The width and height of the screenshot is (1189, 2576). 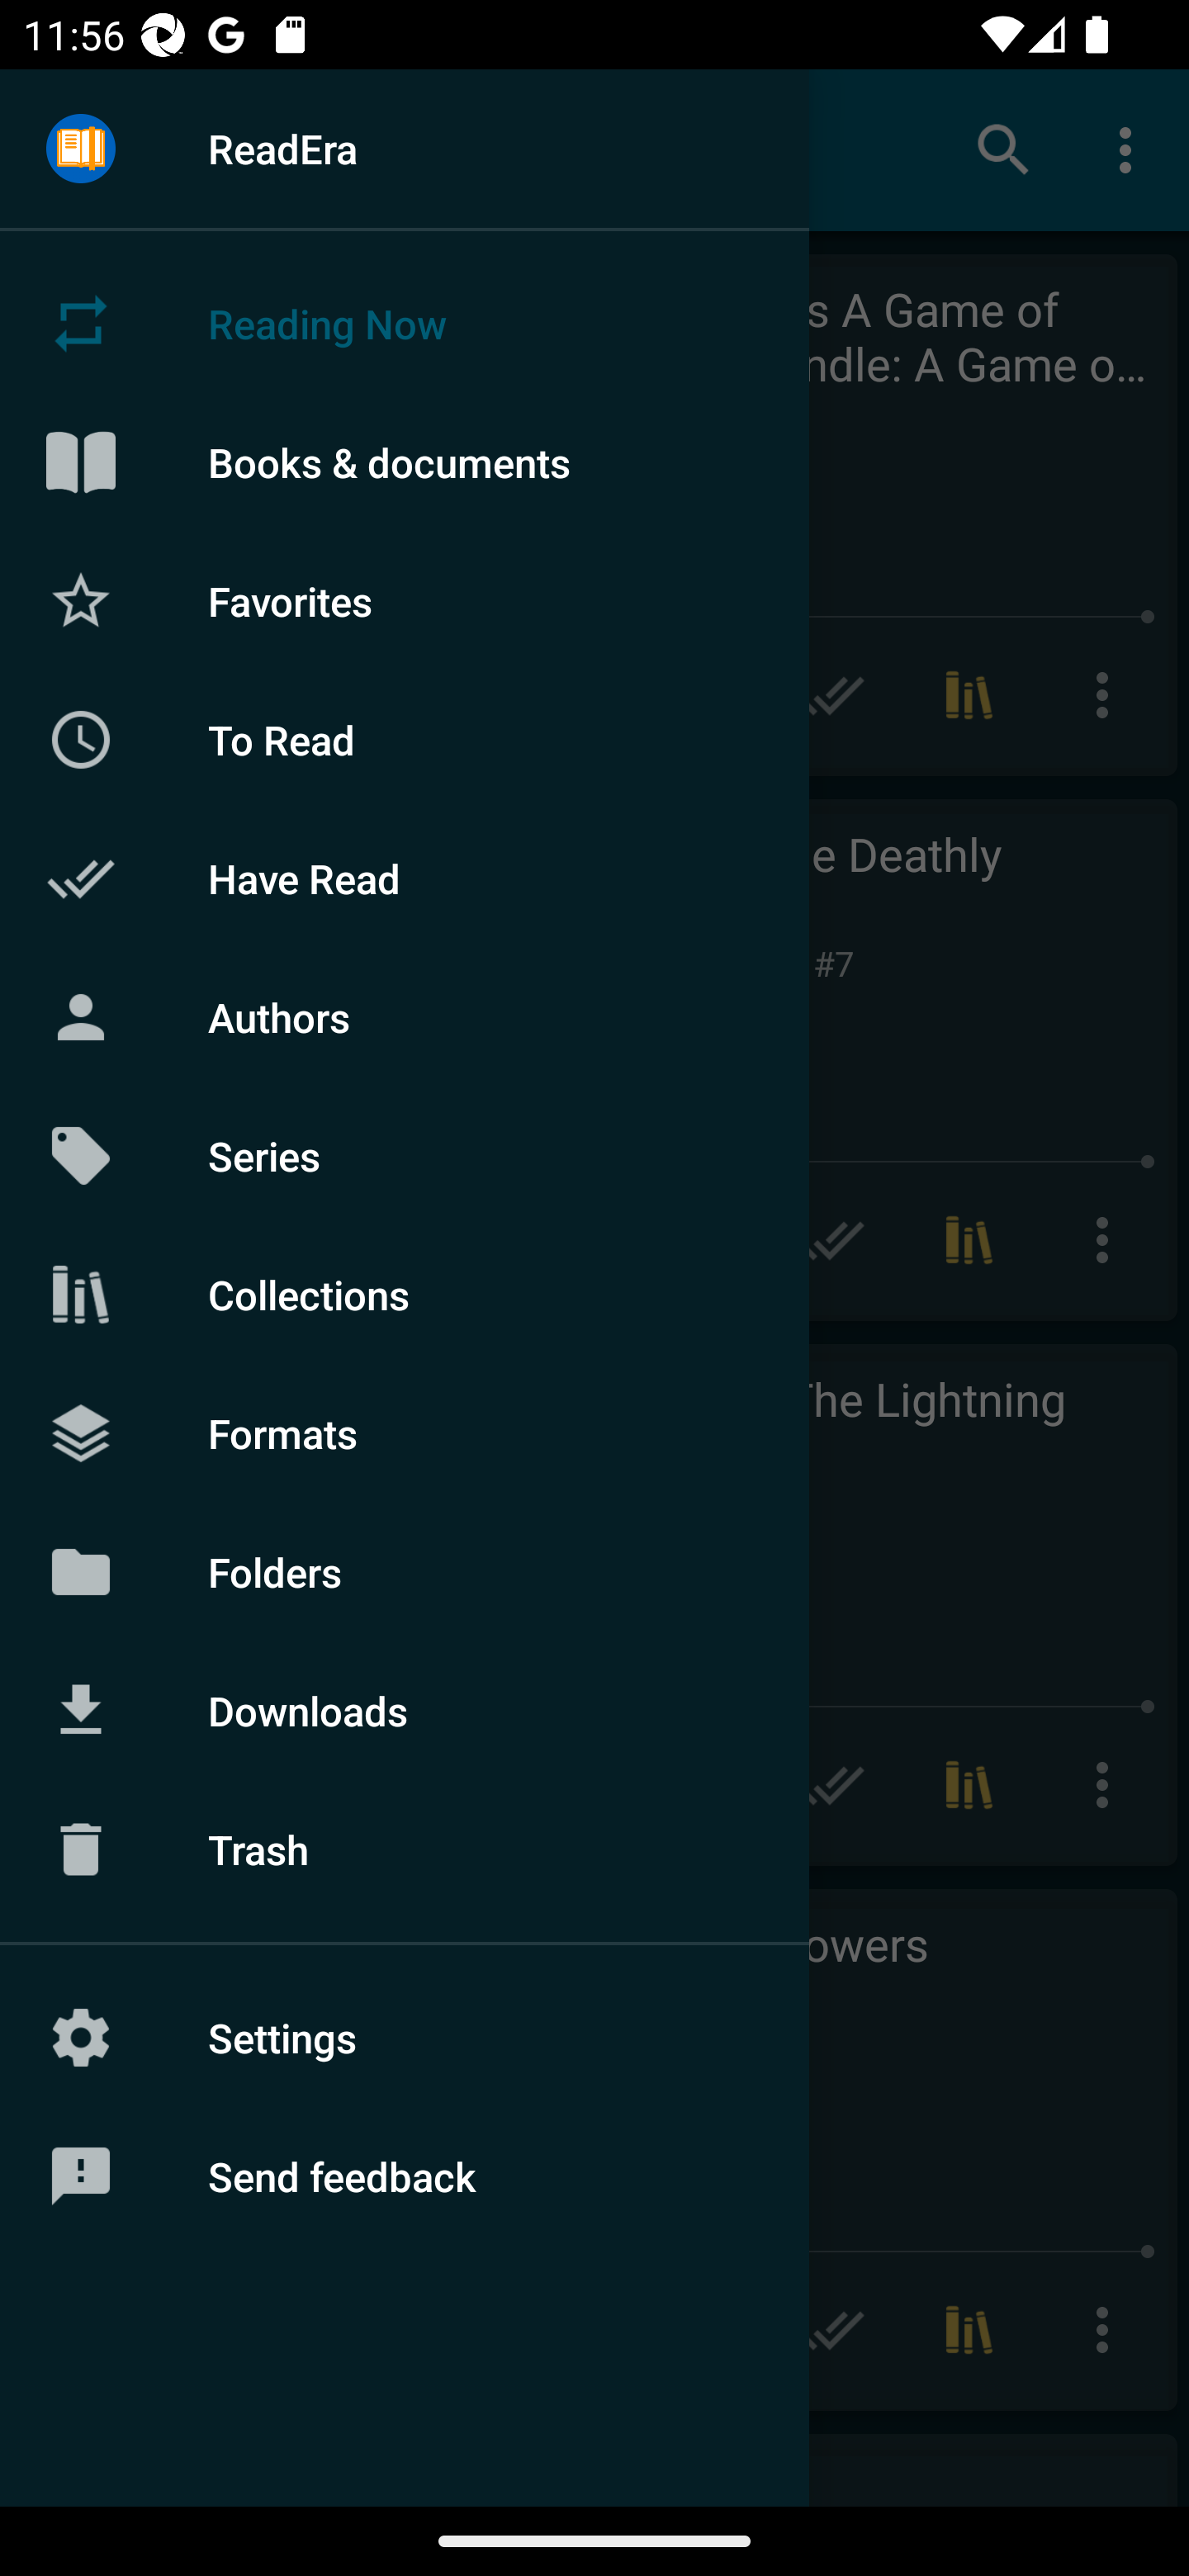 What do you see at coordinates (405, 2176) in the screenshot?
I see `Send feedback` at bounding box center [405, 2176].